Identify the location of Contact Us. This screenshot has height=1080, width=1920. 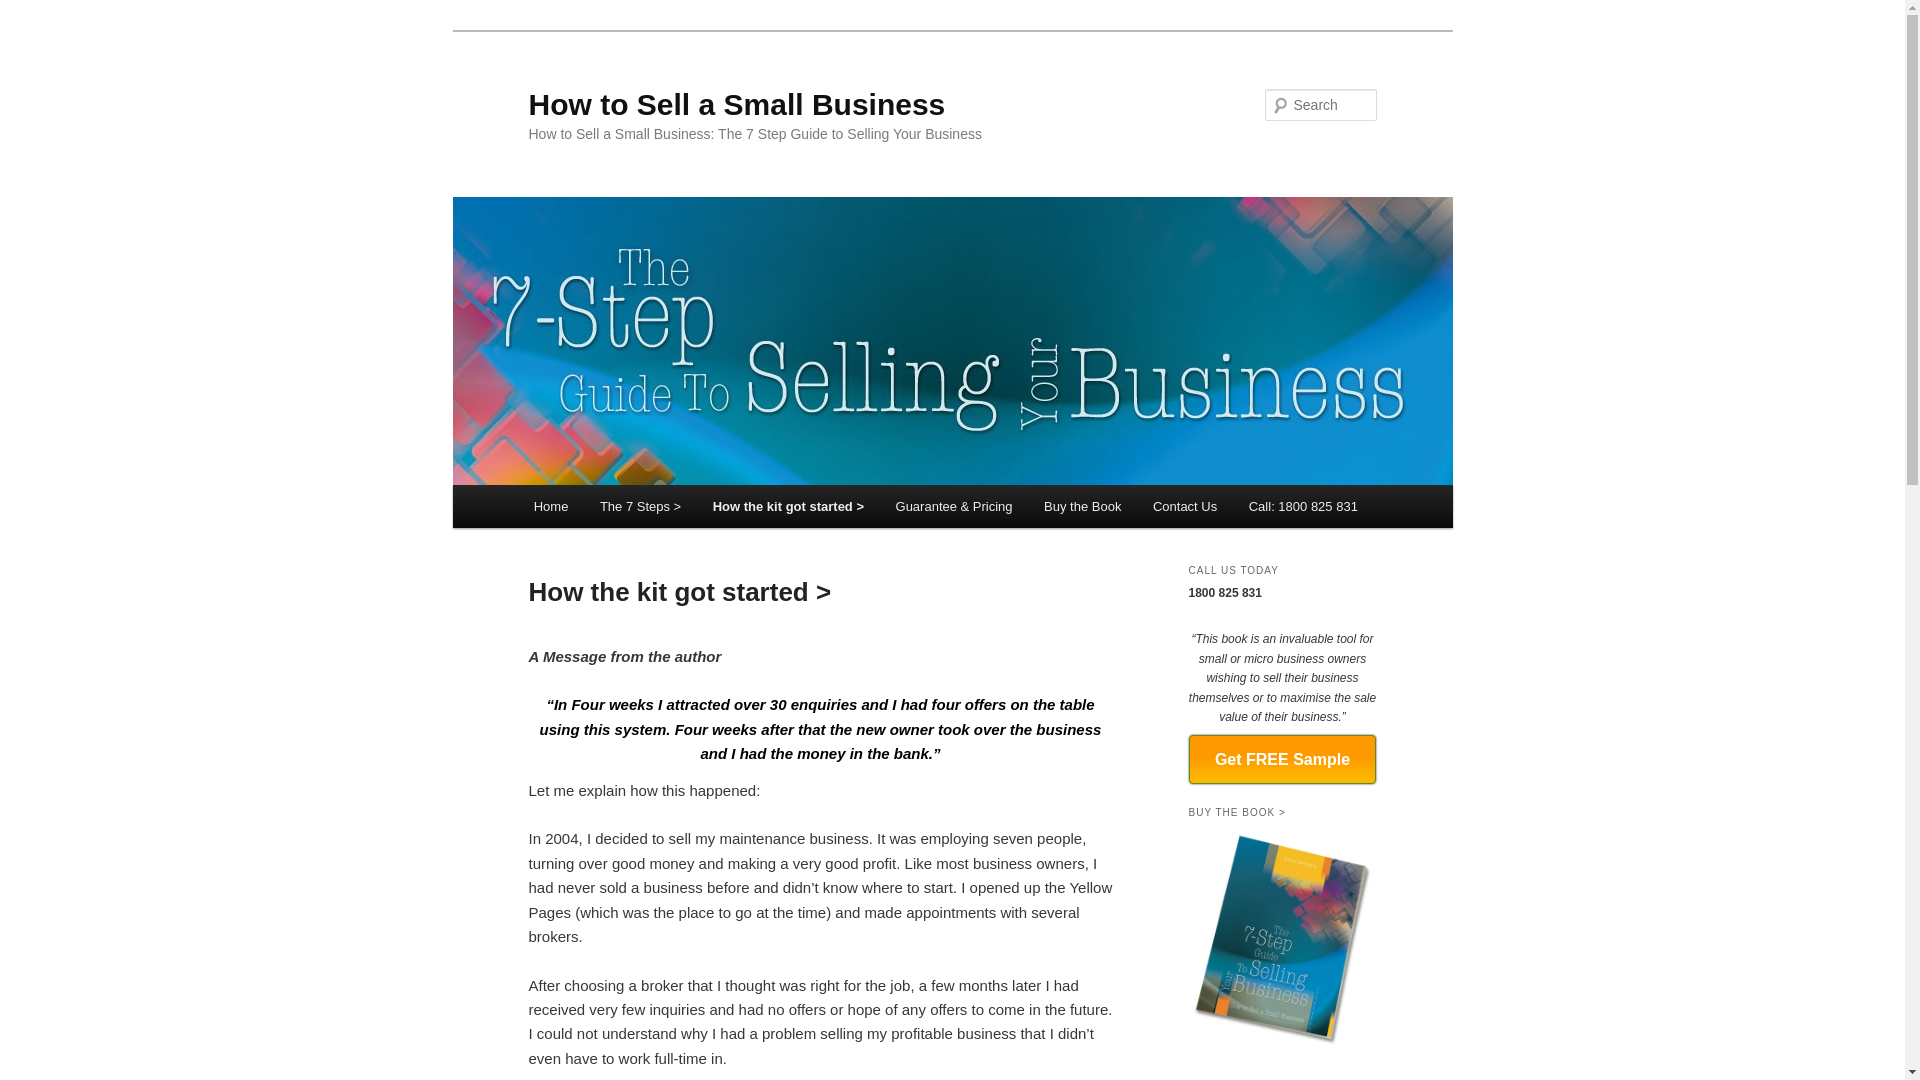
(1185, 506).